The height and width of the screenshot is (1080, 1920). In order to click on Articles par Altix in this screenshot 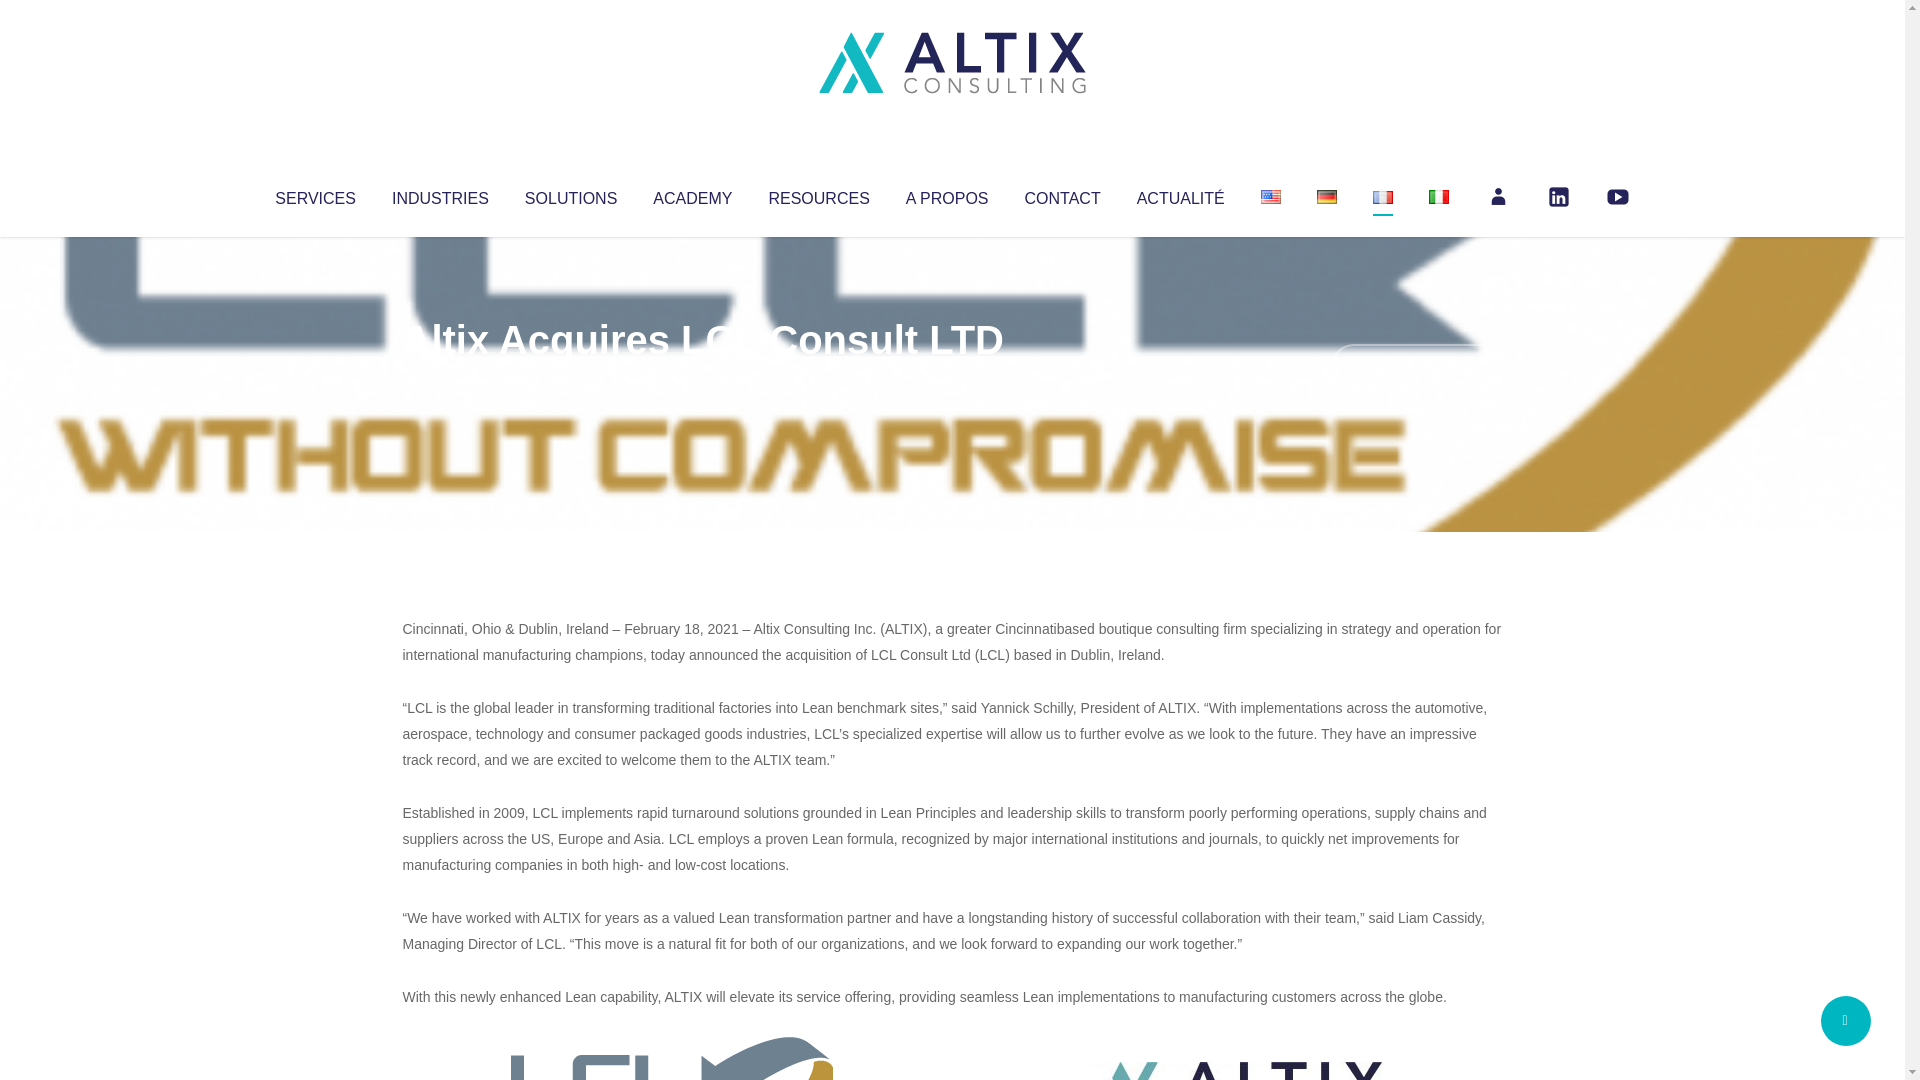, I will do `click(440, 380)`.